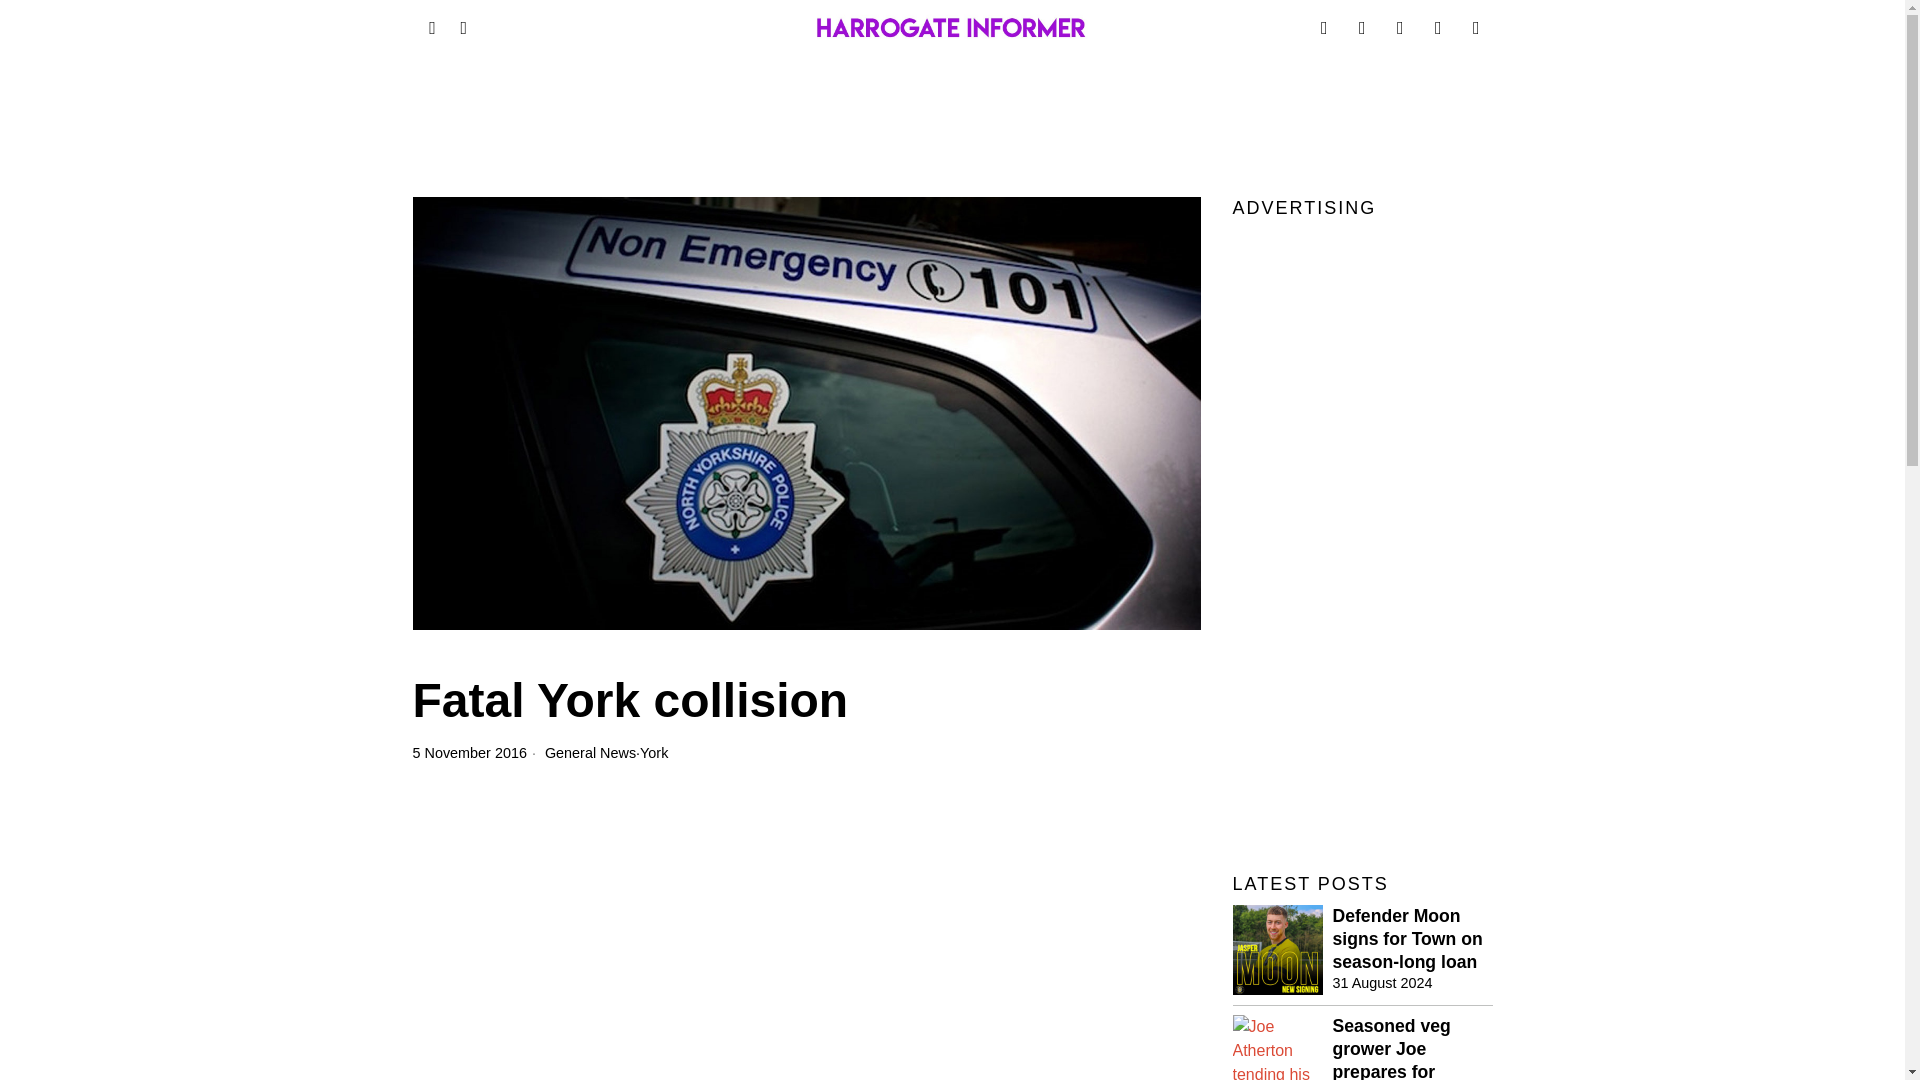 The height and width of the screenshot is (1080, 1920). Describe the element at coordinates (590, 753) in the screenshot. I see `General News` at that location.